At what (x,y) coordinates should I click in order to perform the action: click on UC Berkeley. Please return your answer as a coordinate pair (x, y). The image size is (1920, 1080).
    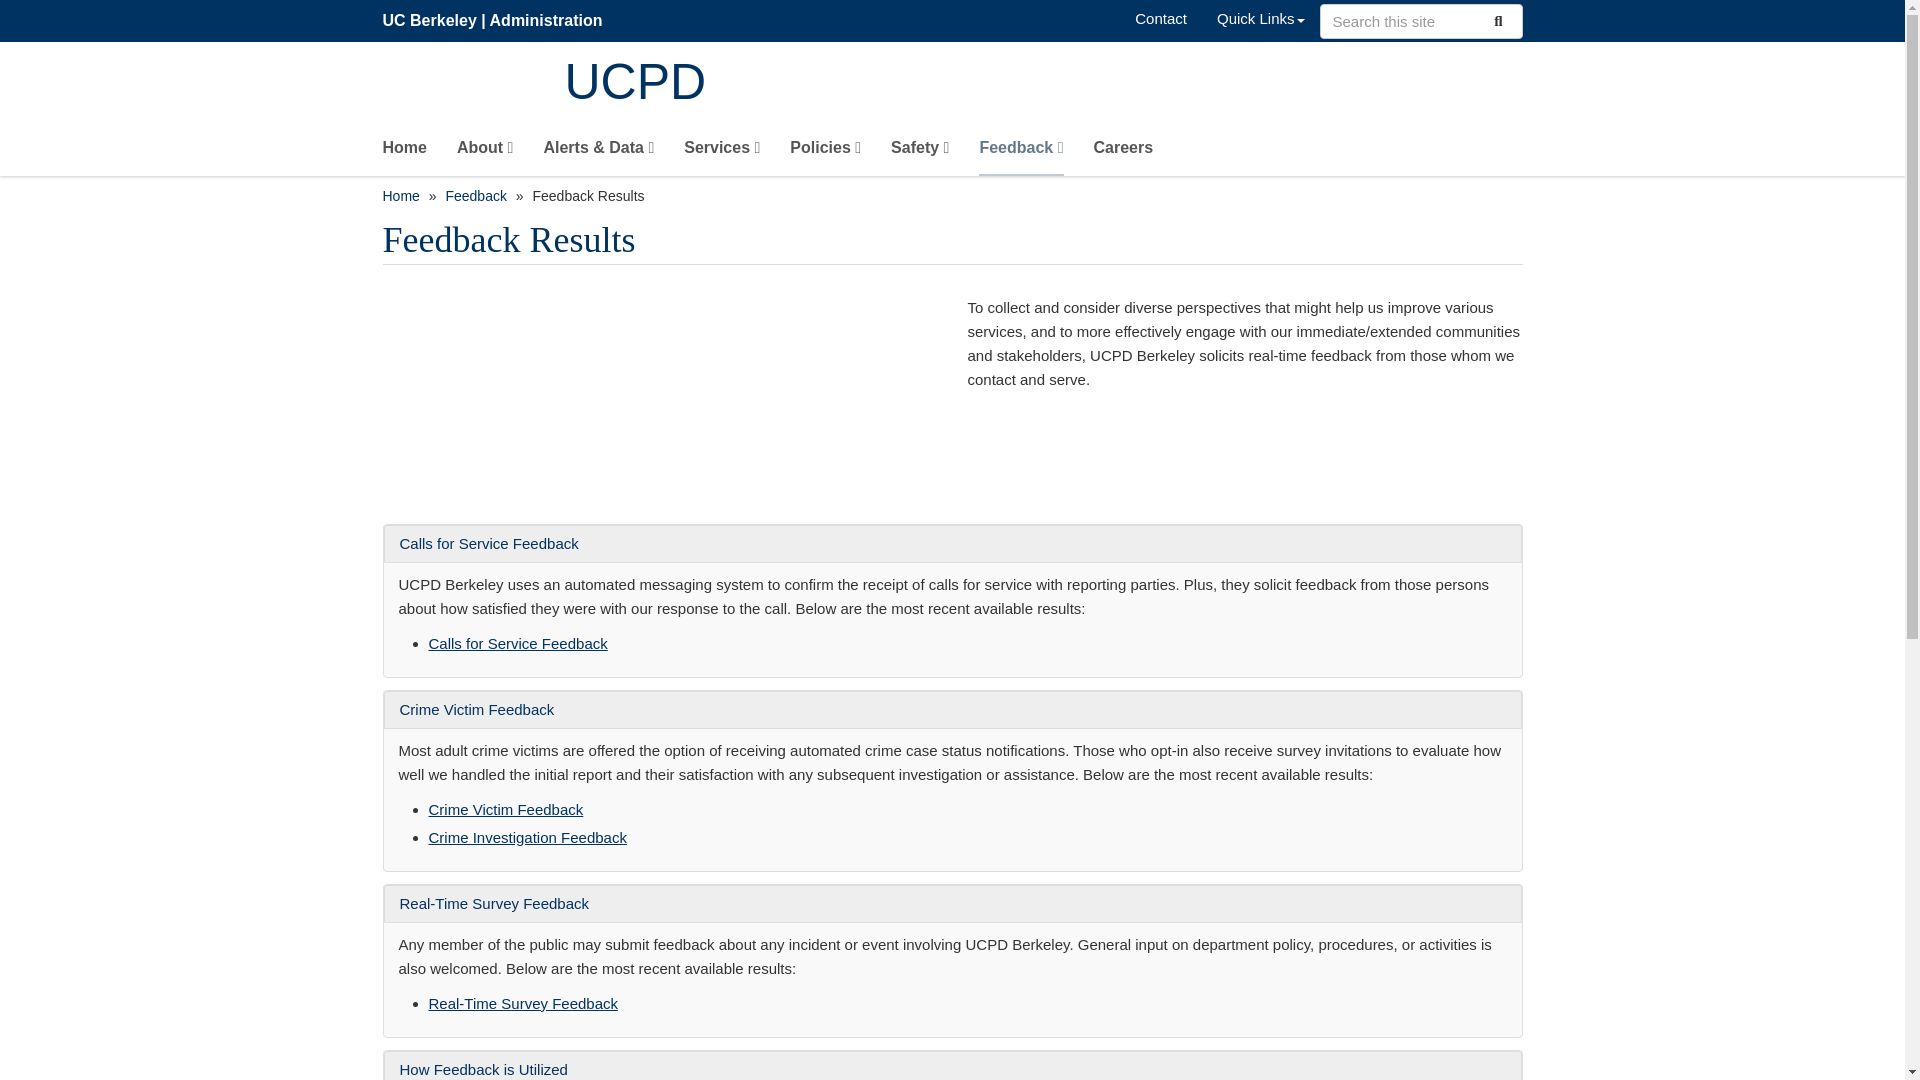
    Looking at the image, I should click on (429, 20).